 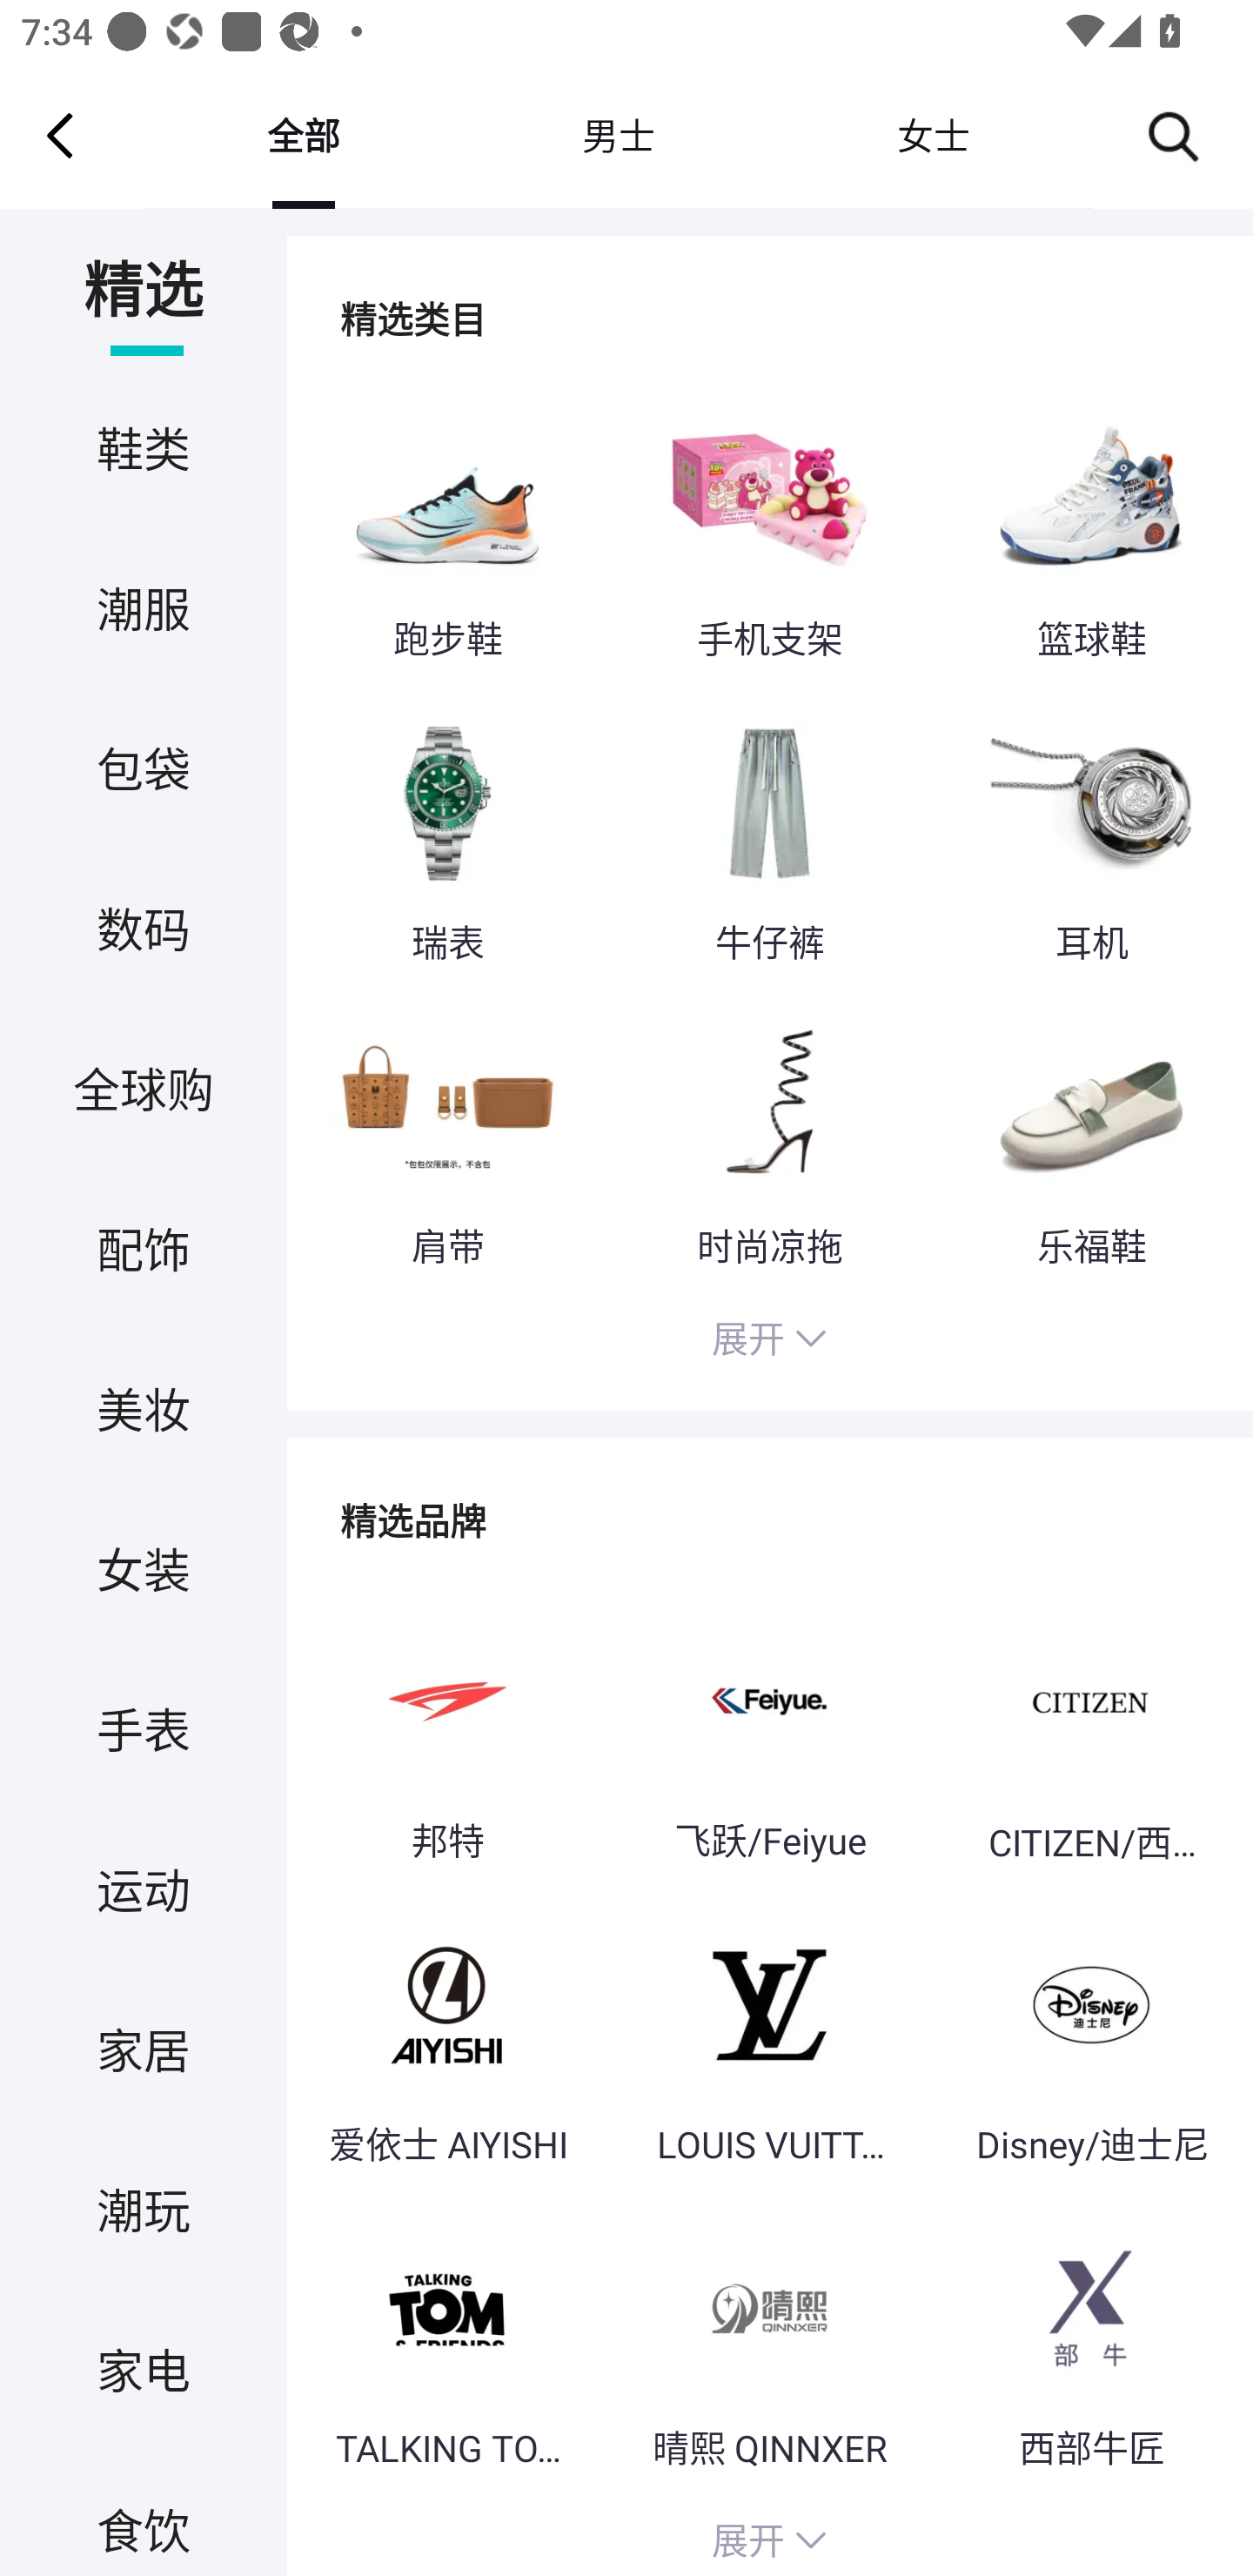 I want to click on CITIZEN/西铁城, so click(x=1091, y=1735).